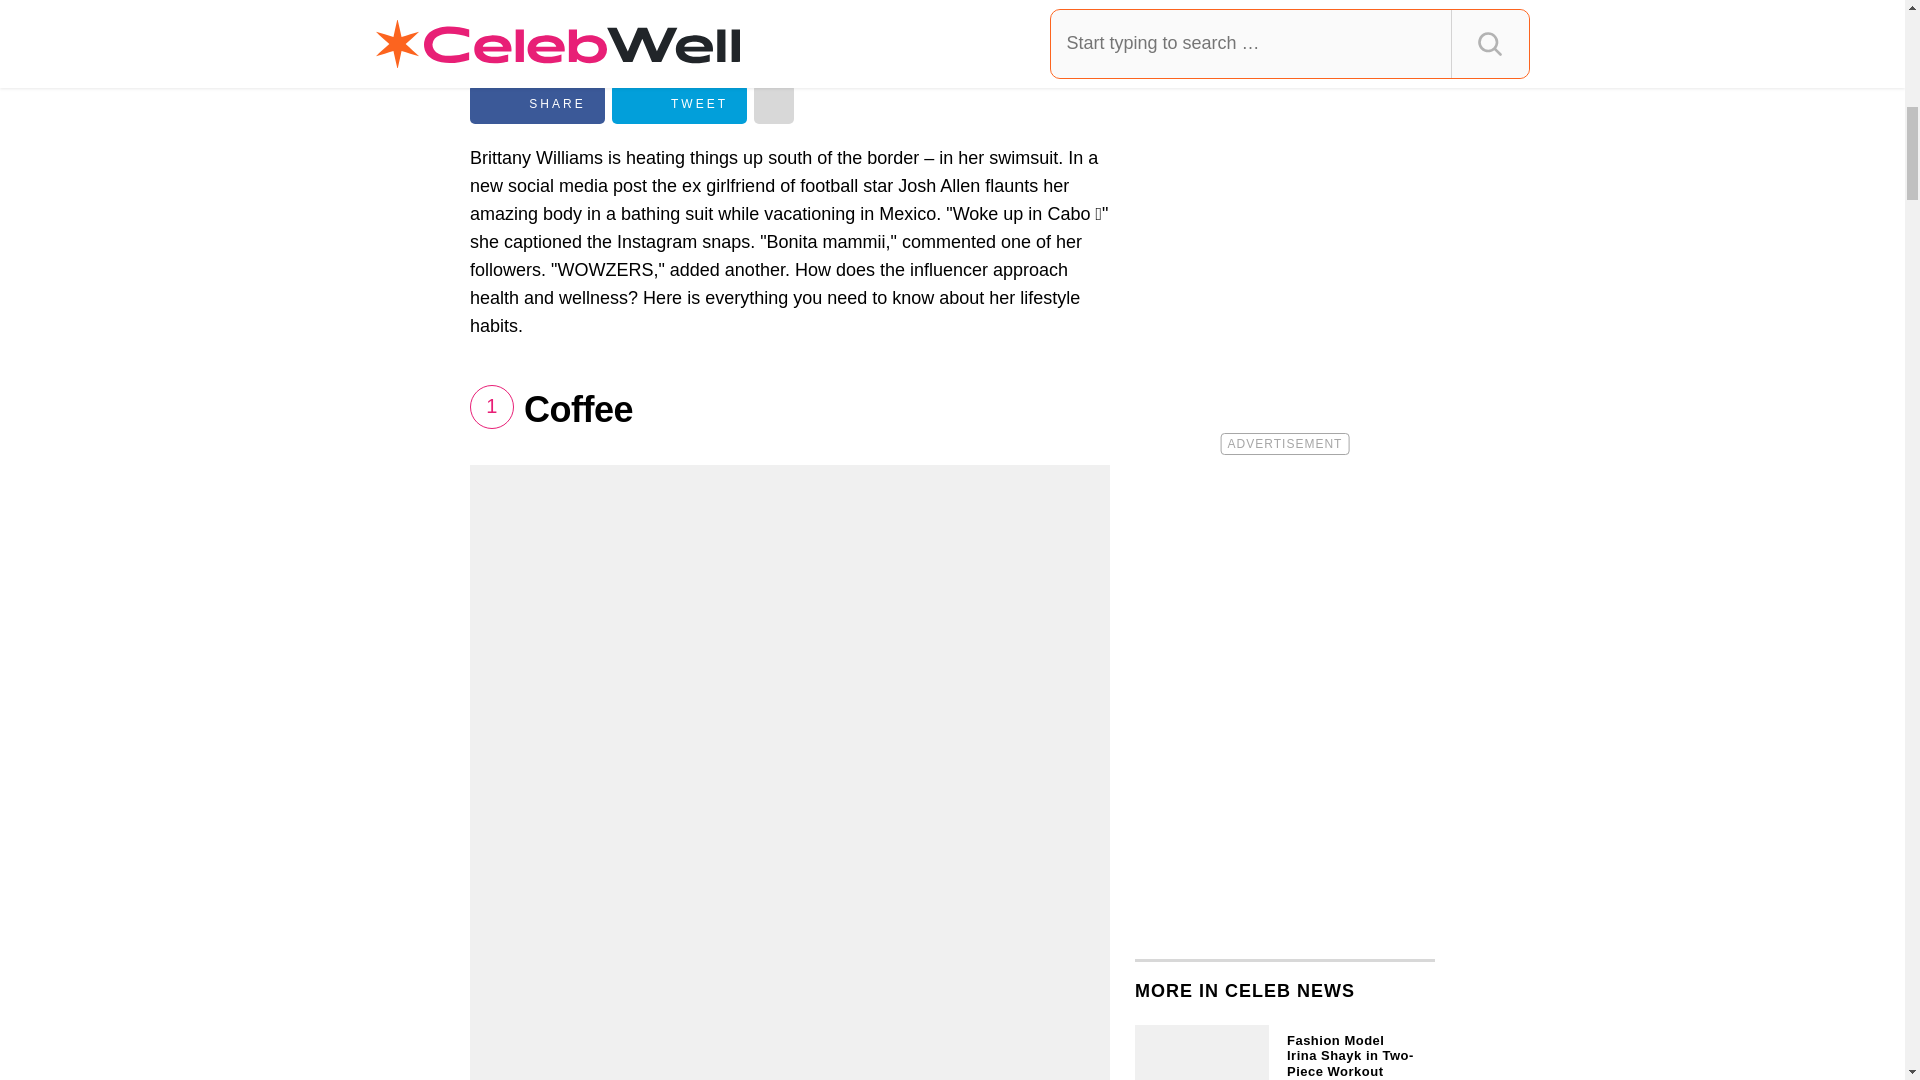 The height and width of the screenshot is (1080, 1920). Describe the element at coordinates (537, 104) in the screenshot. I see `Facebook` at that location.